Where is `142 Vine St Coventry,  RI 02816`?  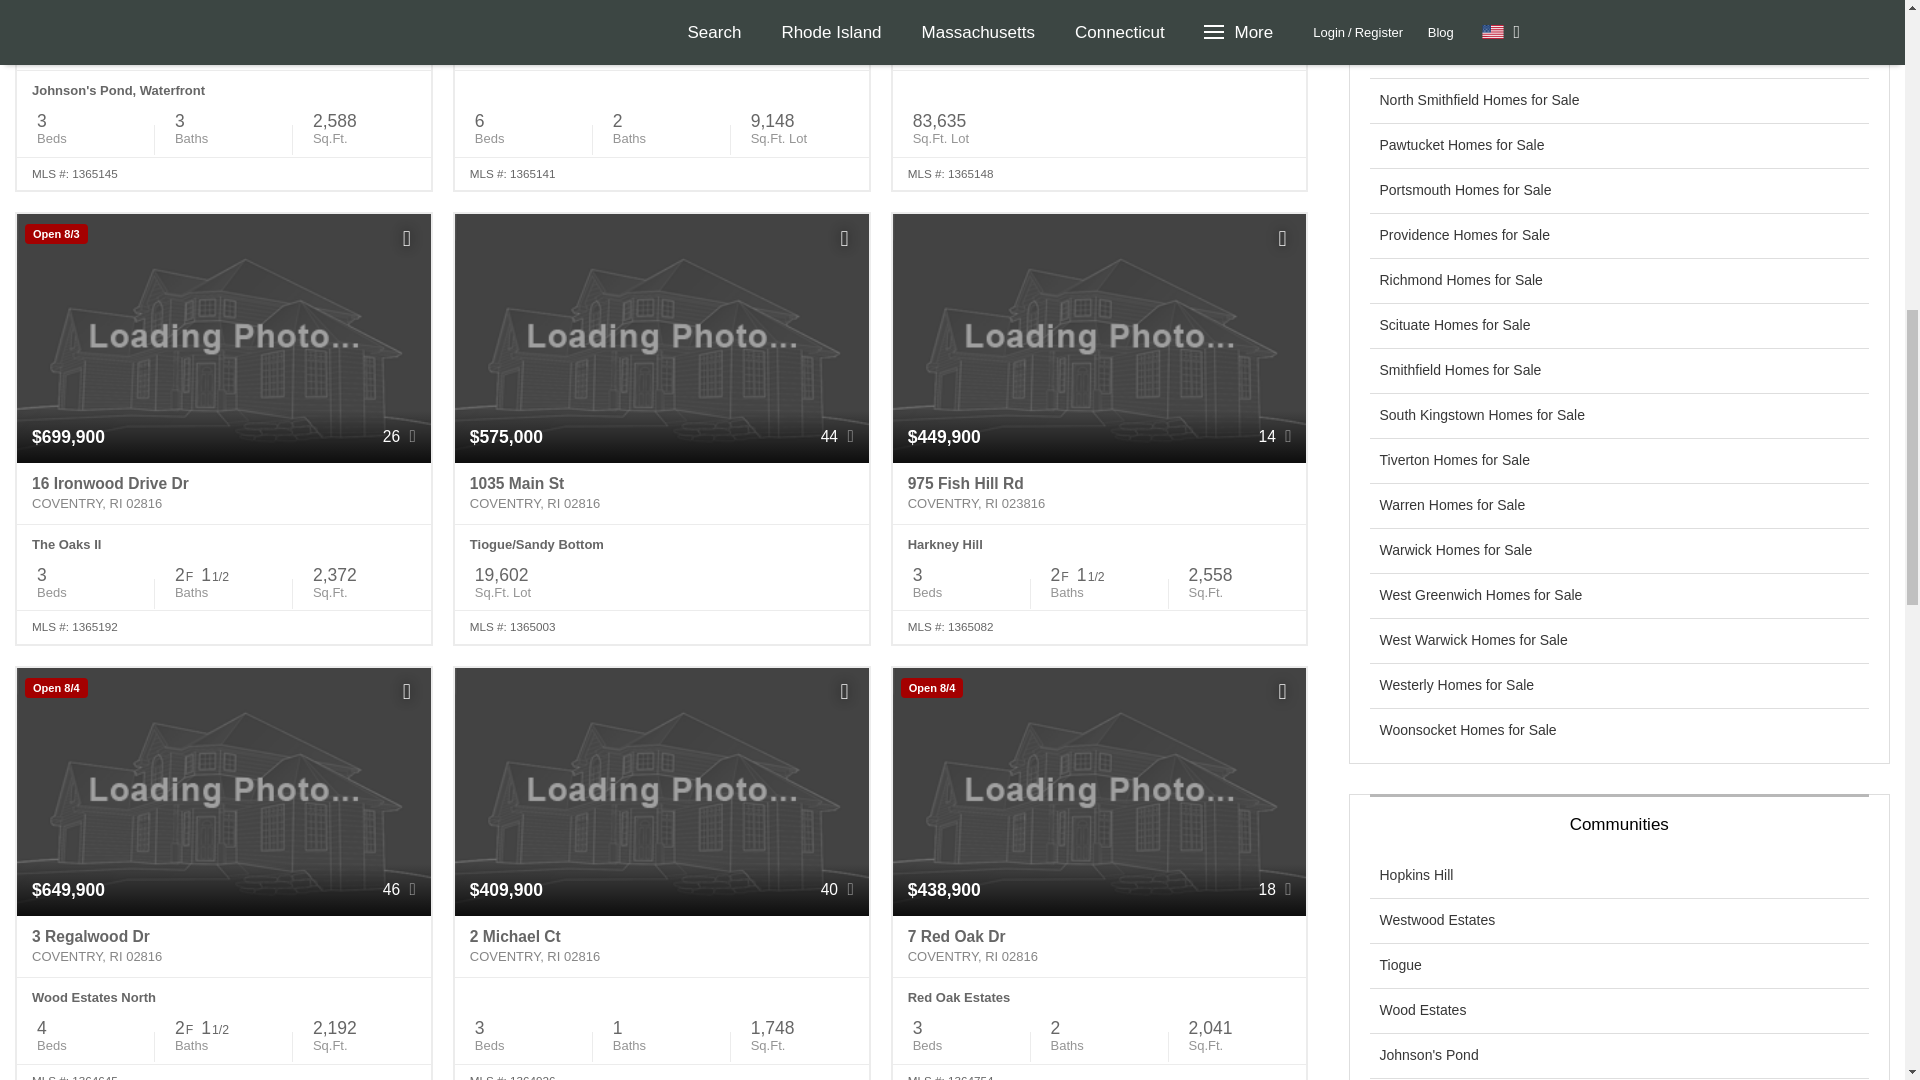 142 Vine St Coventry,  RI 02816 is located at coordinates (1100, 40).